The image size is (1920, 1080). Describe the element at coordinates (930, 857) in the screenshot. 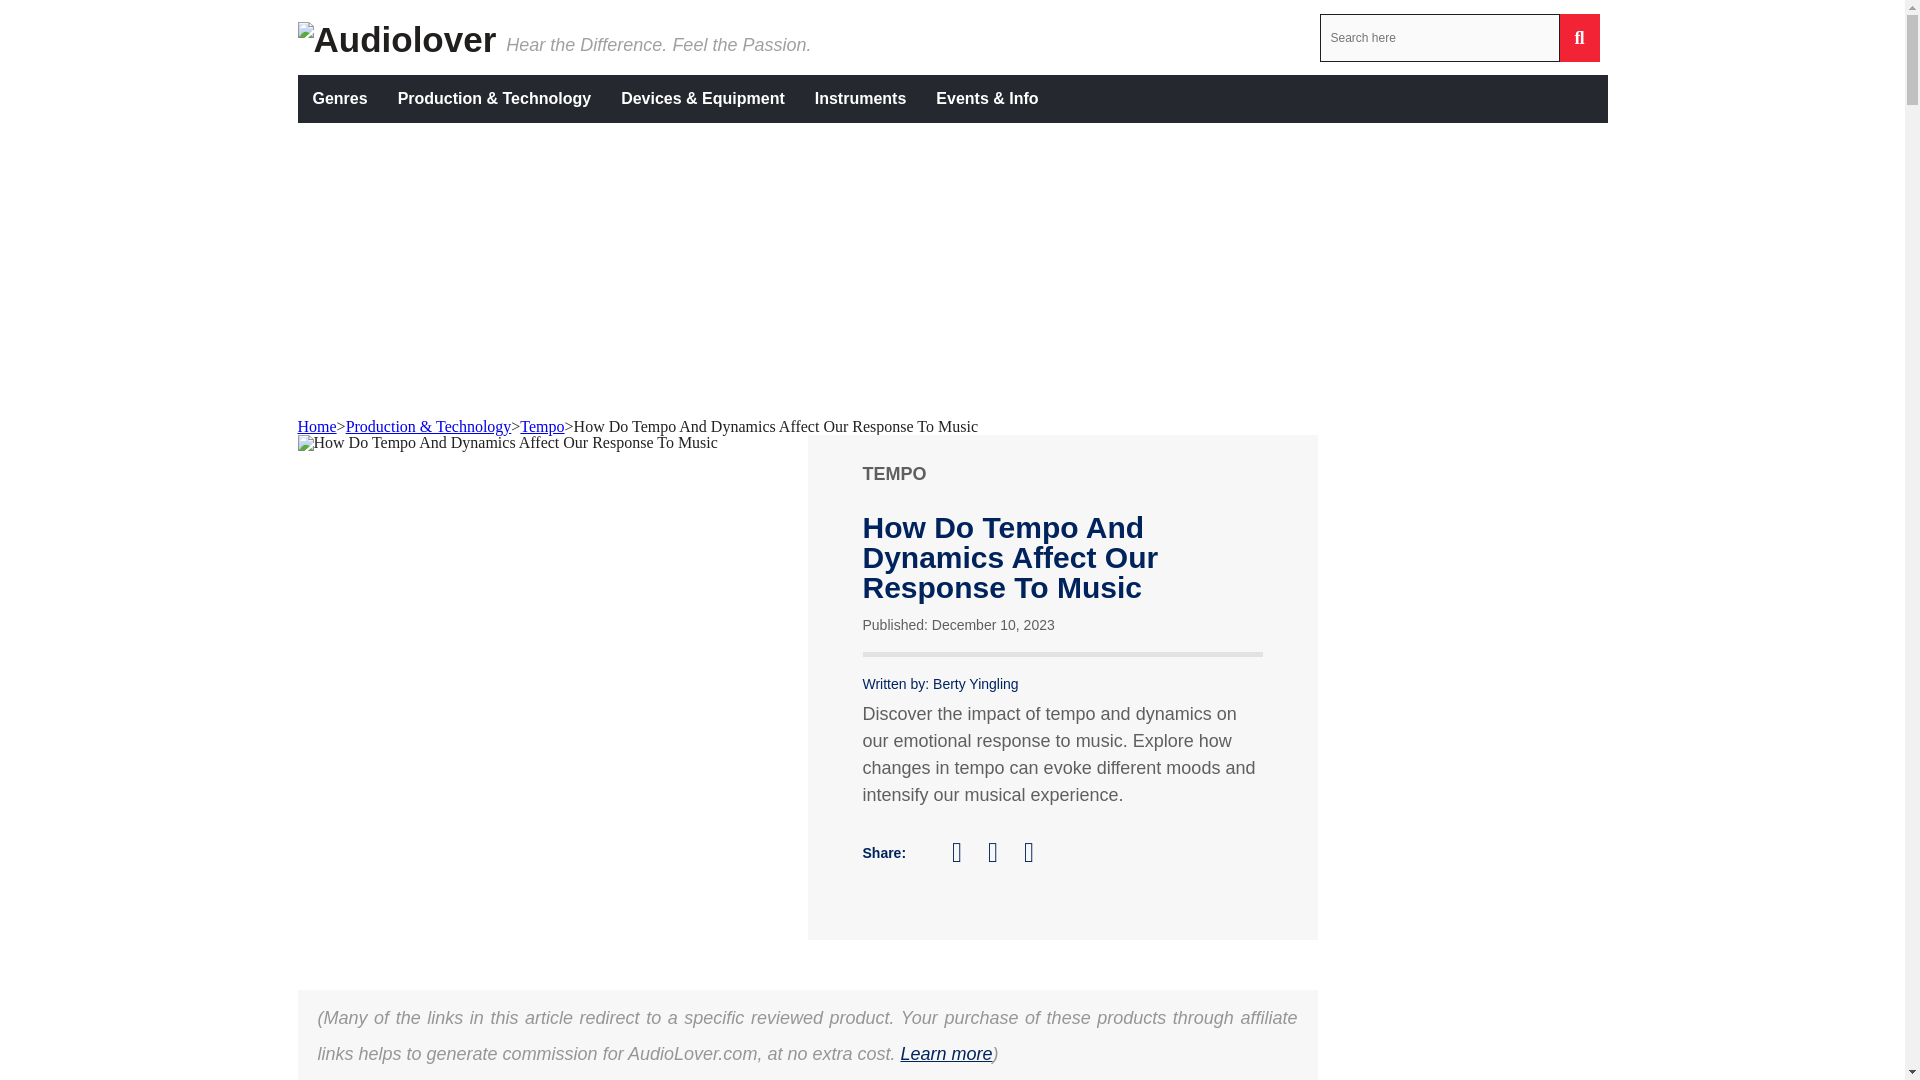

I see `Share on Facebook` at that location.